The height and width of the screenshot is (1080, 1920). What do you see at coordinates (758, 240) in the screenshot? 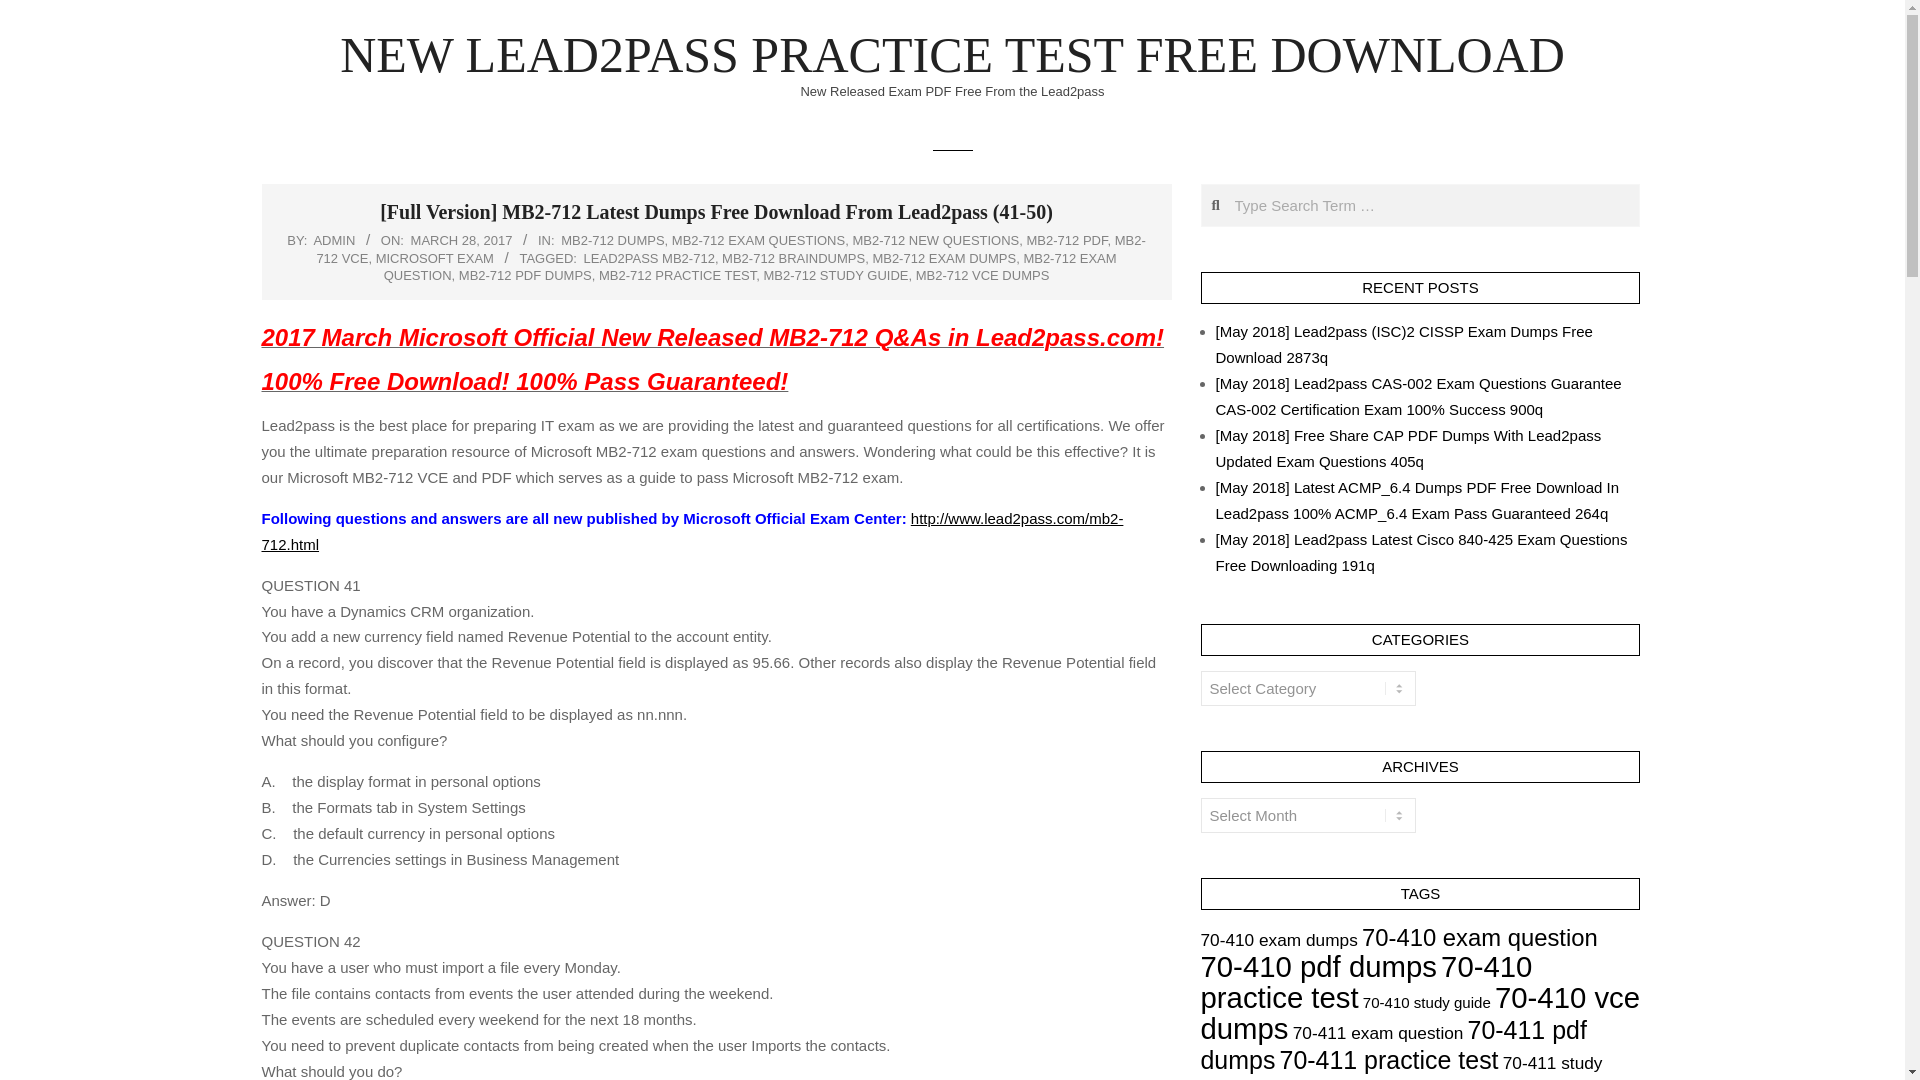
I see `MB2-712 EXAM QUESTIONS` at bounding box center [758, 240].